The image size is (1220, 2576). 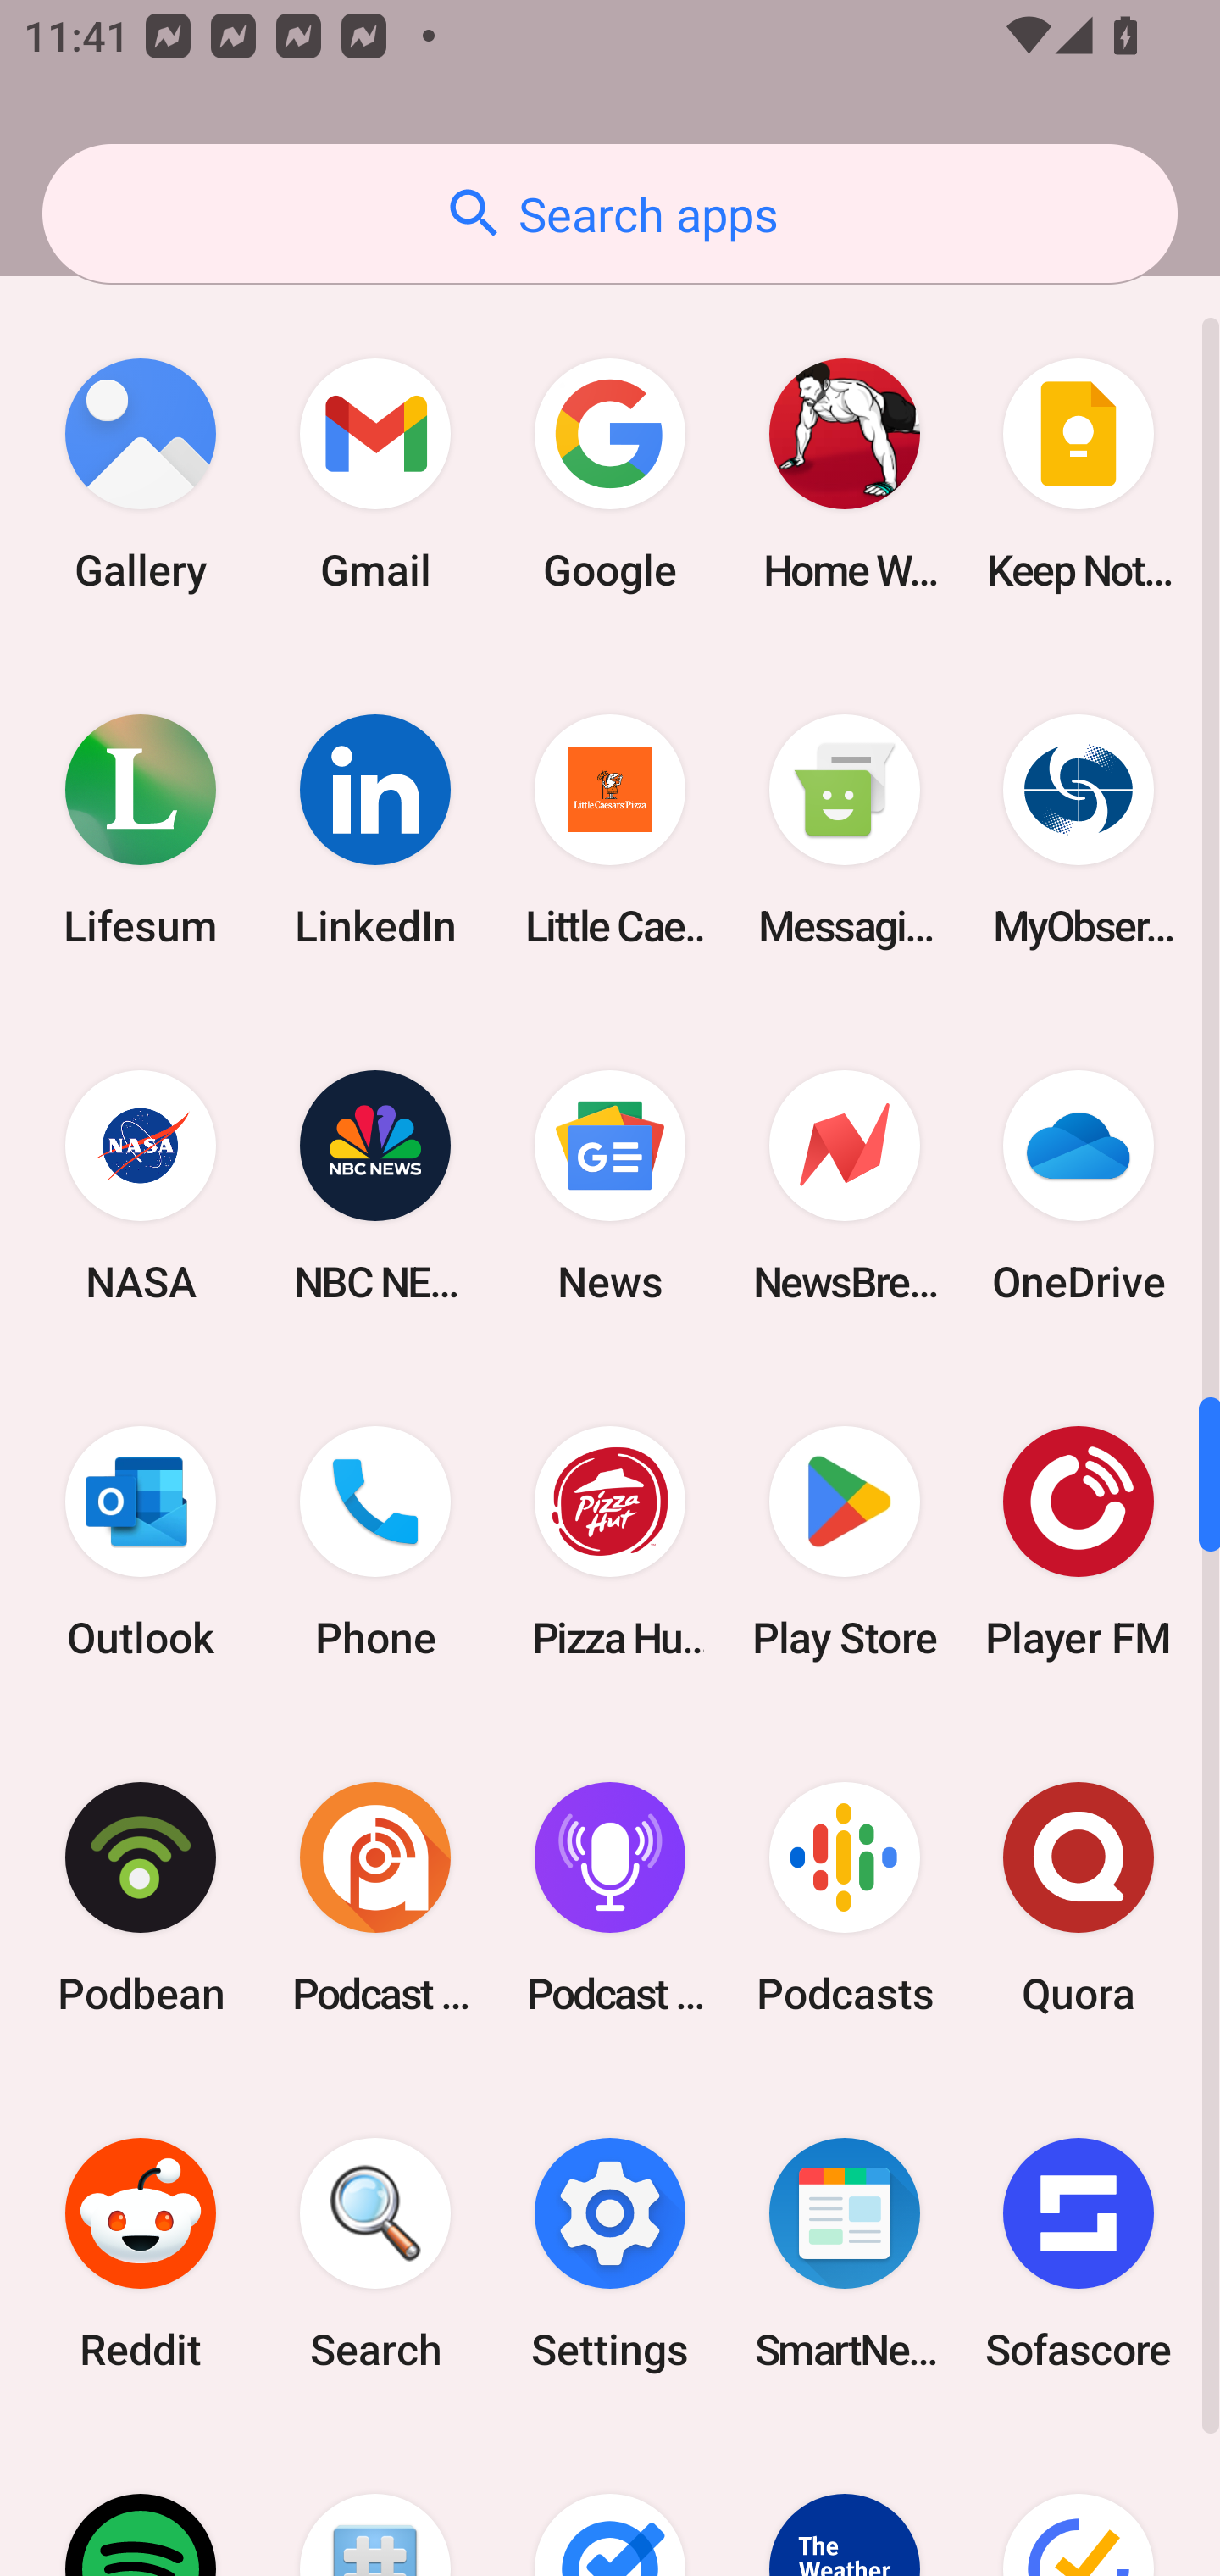 What do you see at coordinates (610, 829) in the screenshot?
I see `Little Caesars Pizza` at bounding box center [610, 829].